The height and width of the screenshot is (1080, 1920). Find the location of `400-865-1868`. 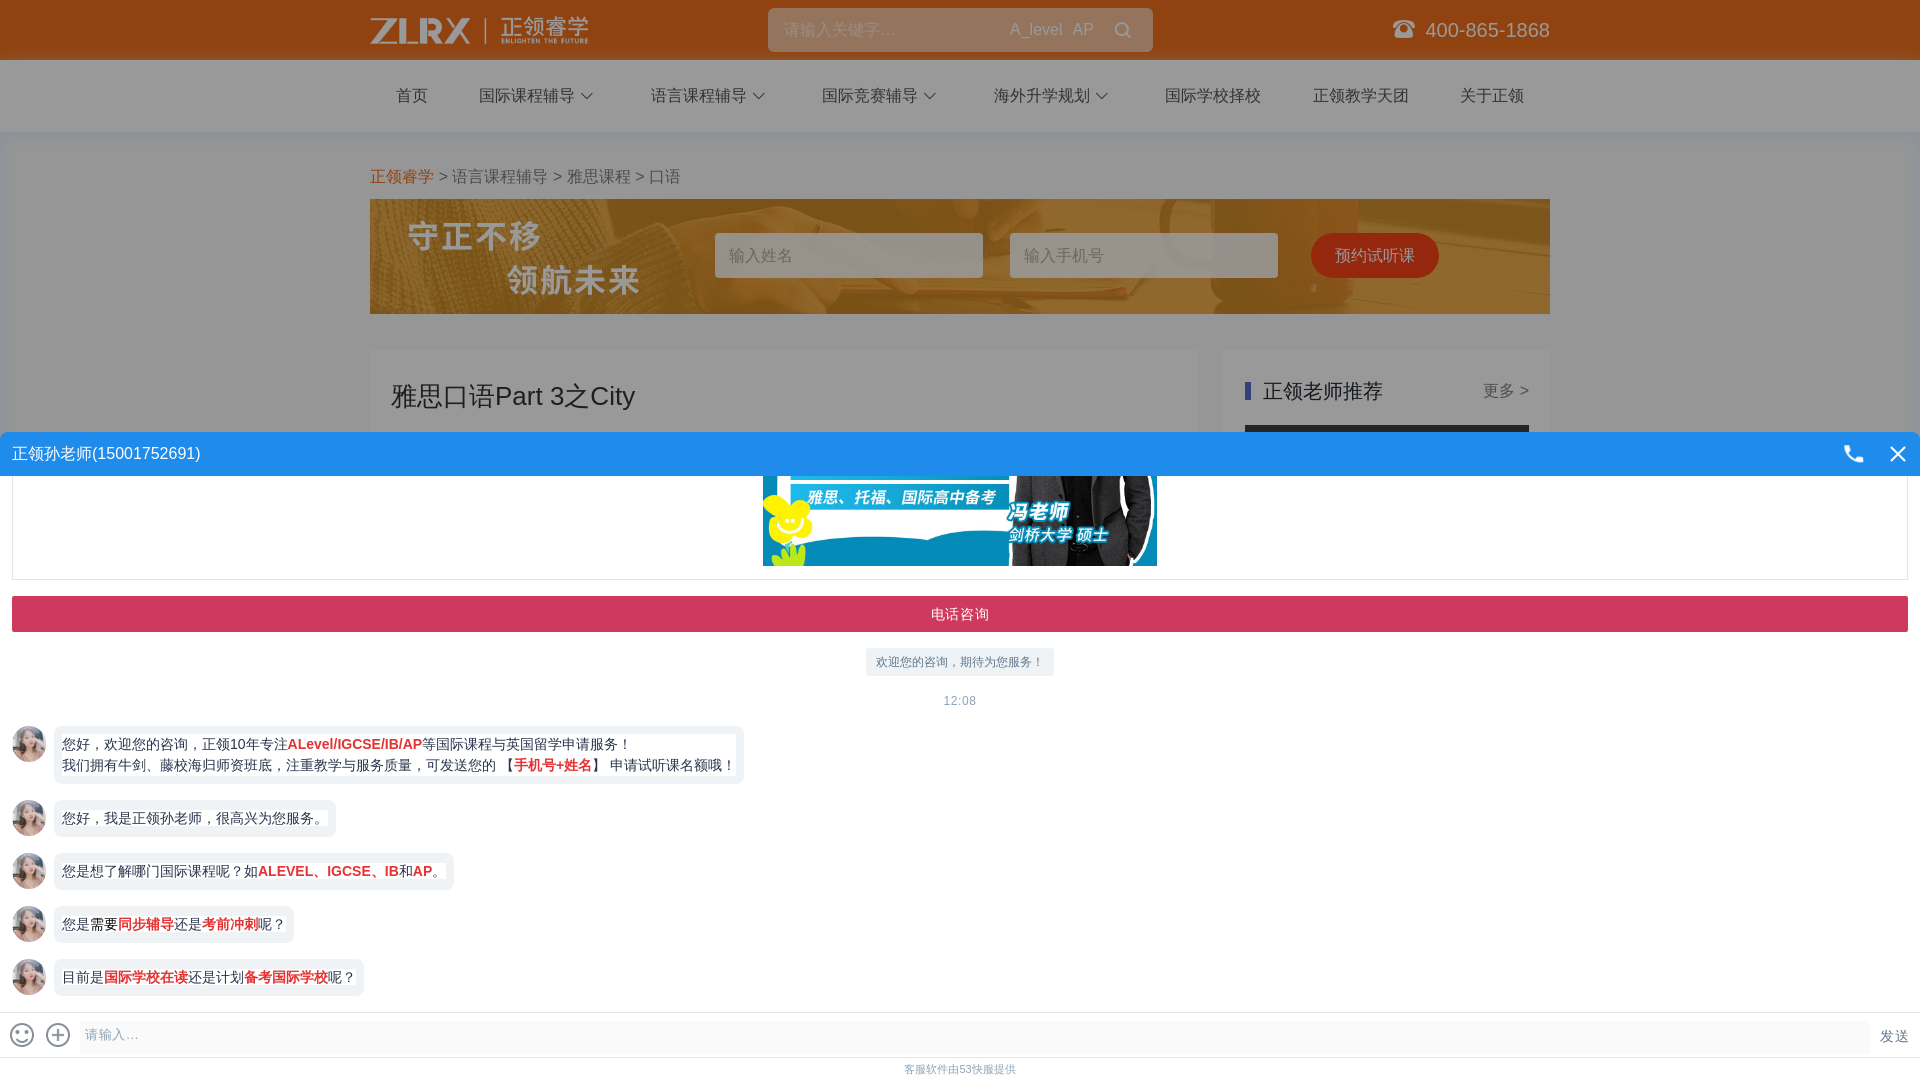

400-865-1868 is located at coordinates (1486, 30).